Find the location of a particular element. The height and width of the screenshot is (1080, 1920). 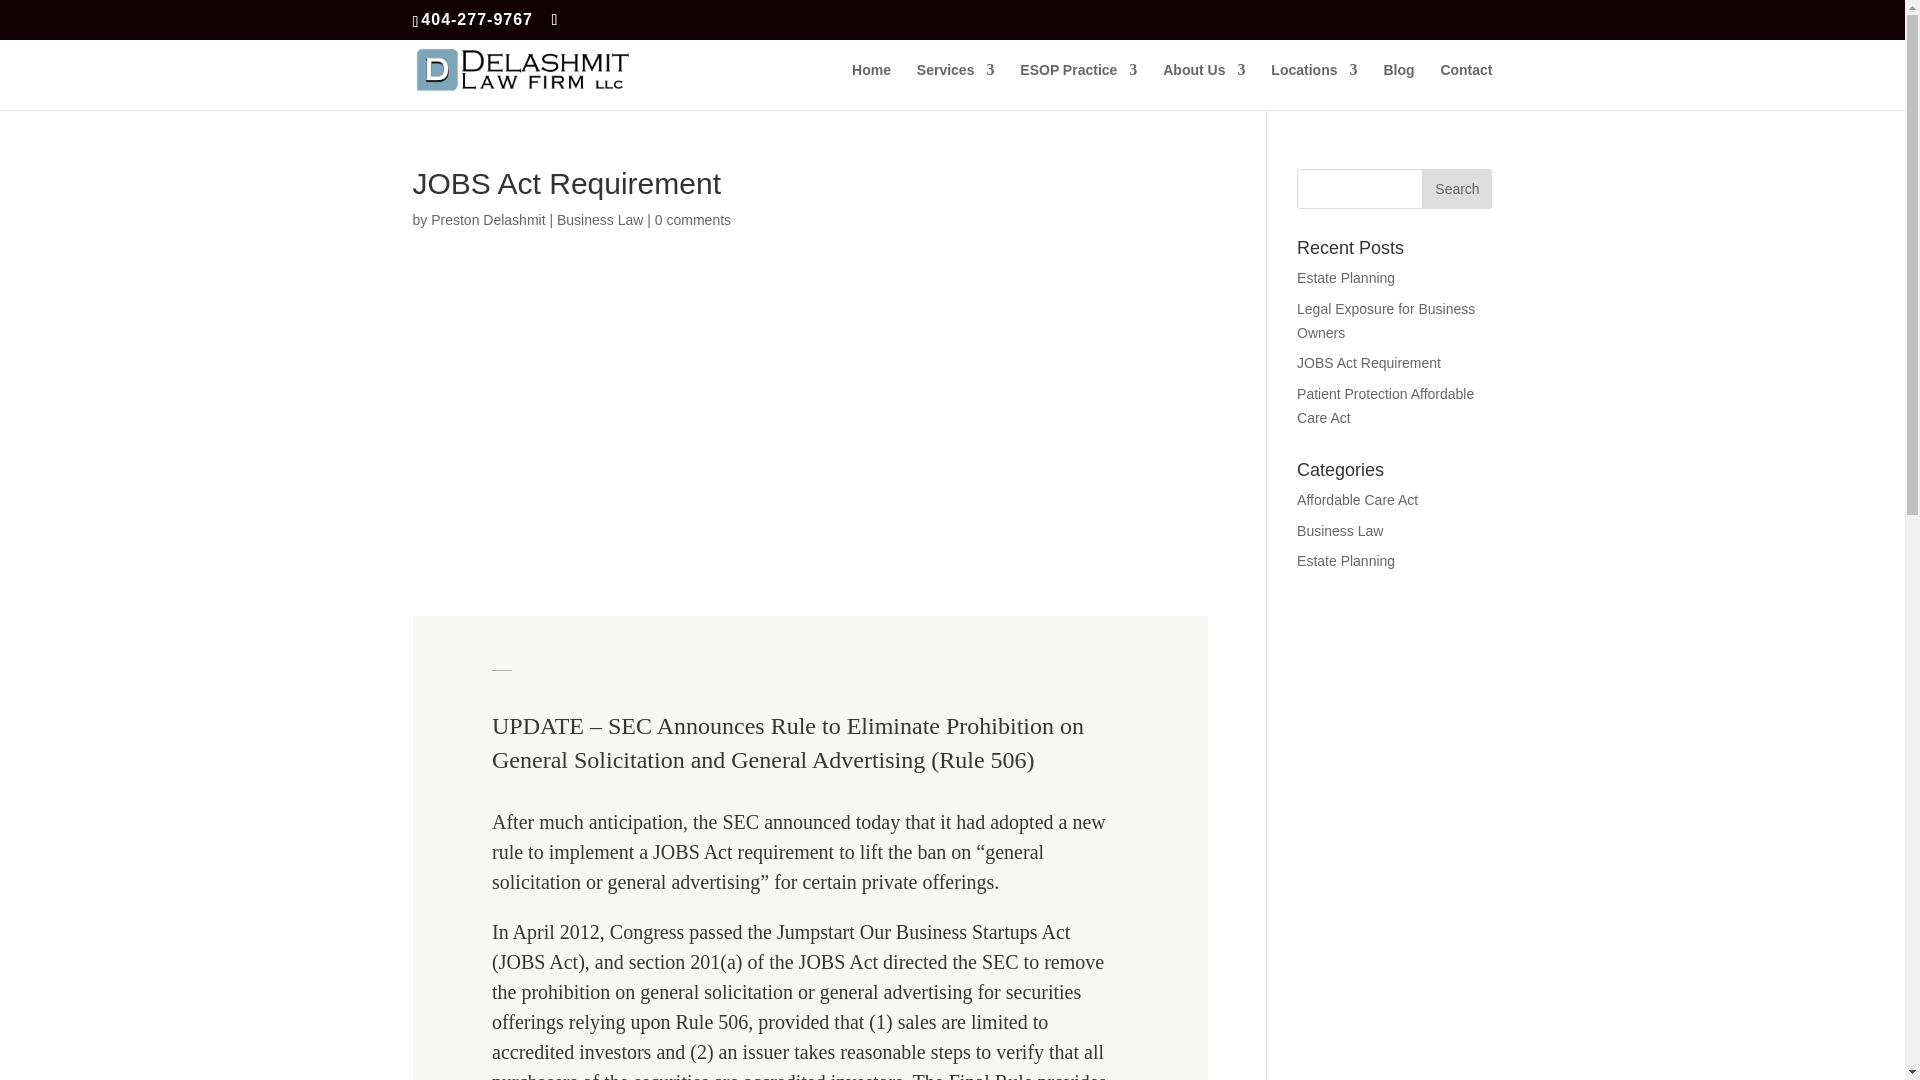

Patient Protection Affordable Care Act is located at coordinates (1386, 405).